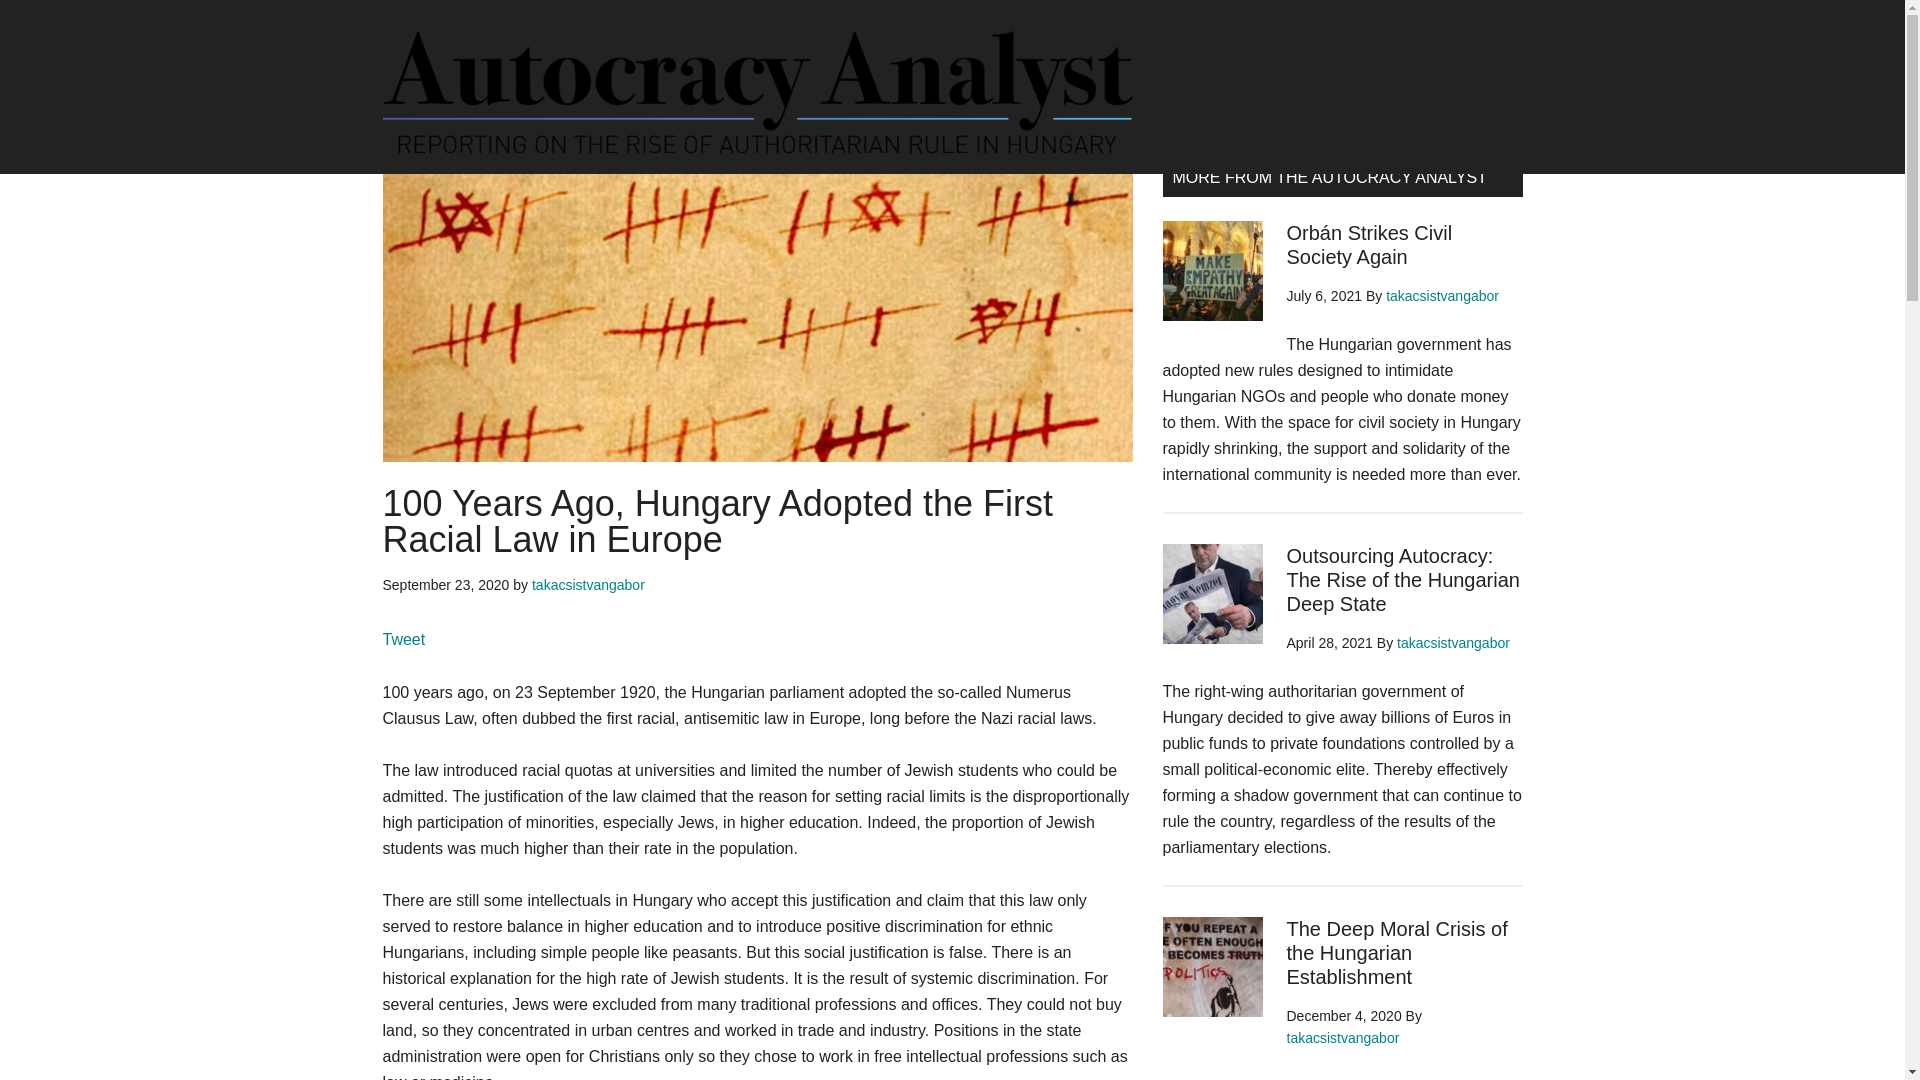 The width and height of the screenshot is (1920, 1080). I want to click on The Deep Moral Crisis of the Hungarian Establishment, so click(1396, 953).